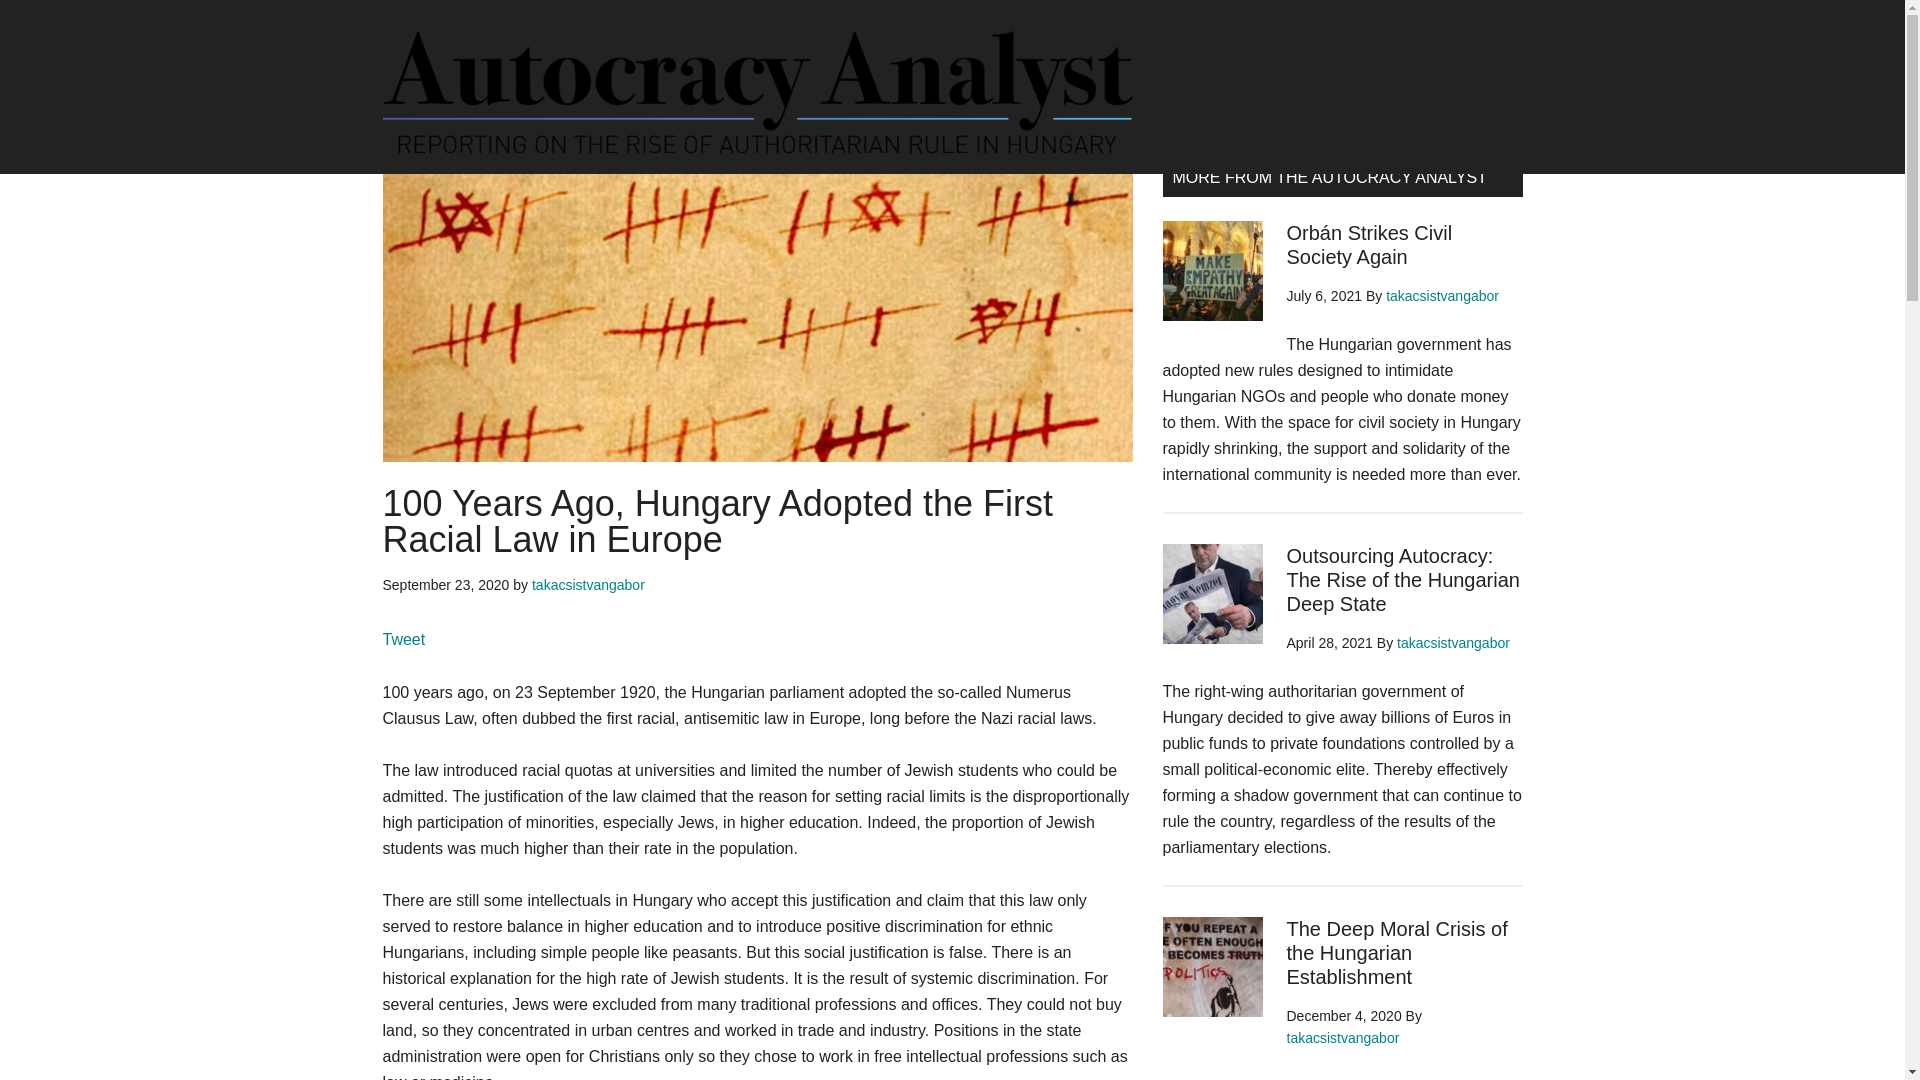 The width and height of the screenshot is (1920, 1080). I want to click on The Deep Moral Crisis of the Hungarian Establishment, so click(1396, 953).